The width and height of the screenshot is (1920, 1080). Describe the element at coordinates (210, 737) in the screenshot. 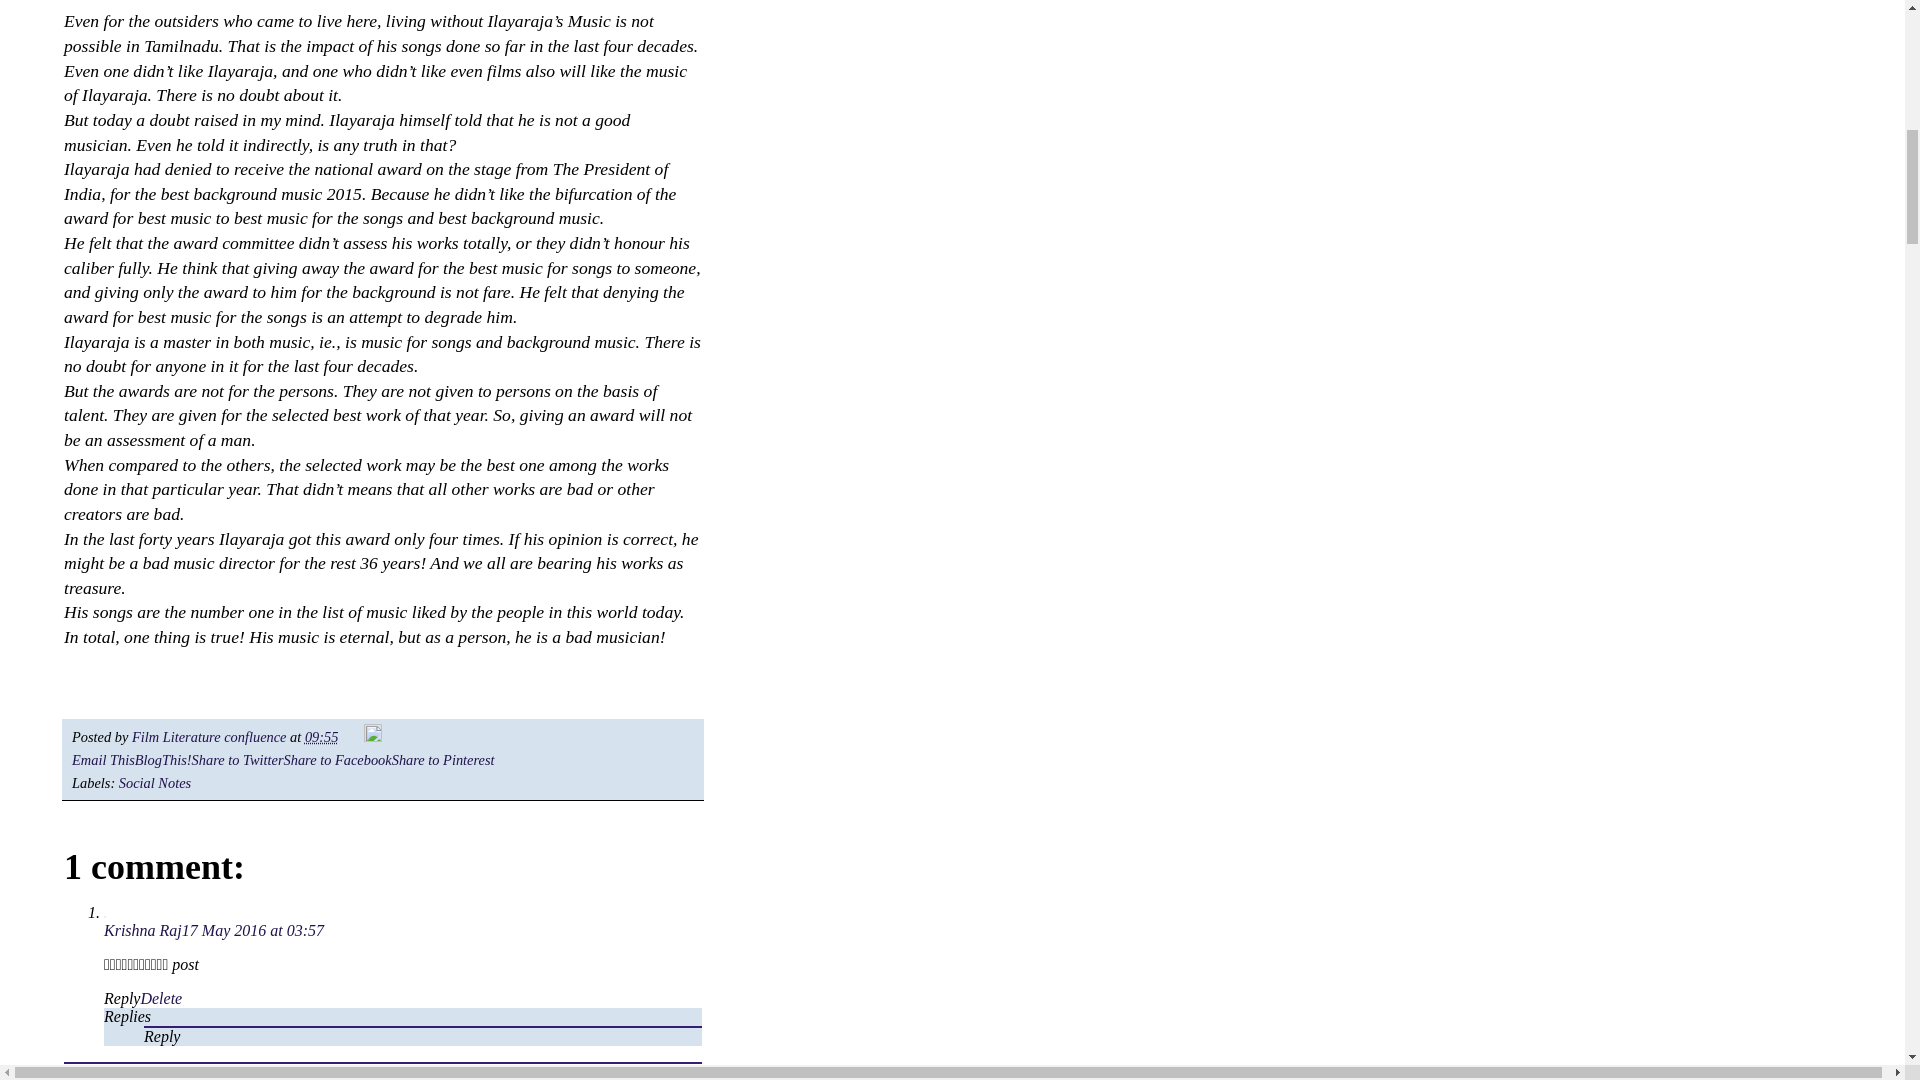

I see `author profile` at that location.